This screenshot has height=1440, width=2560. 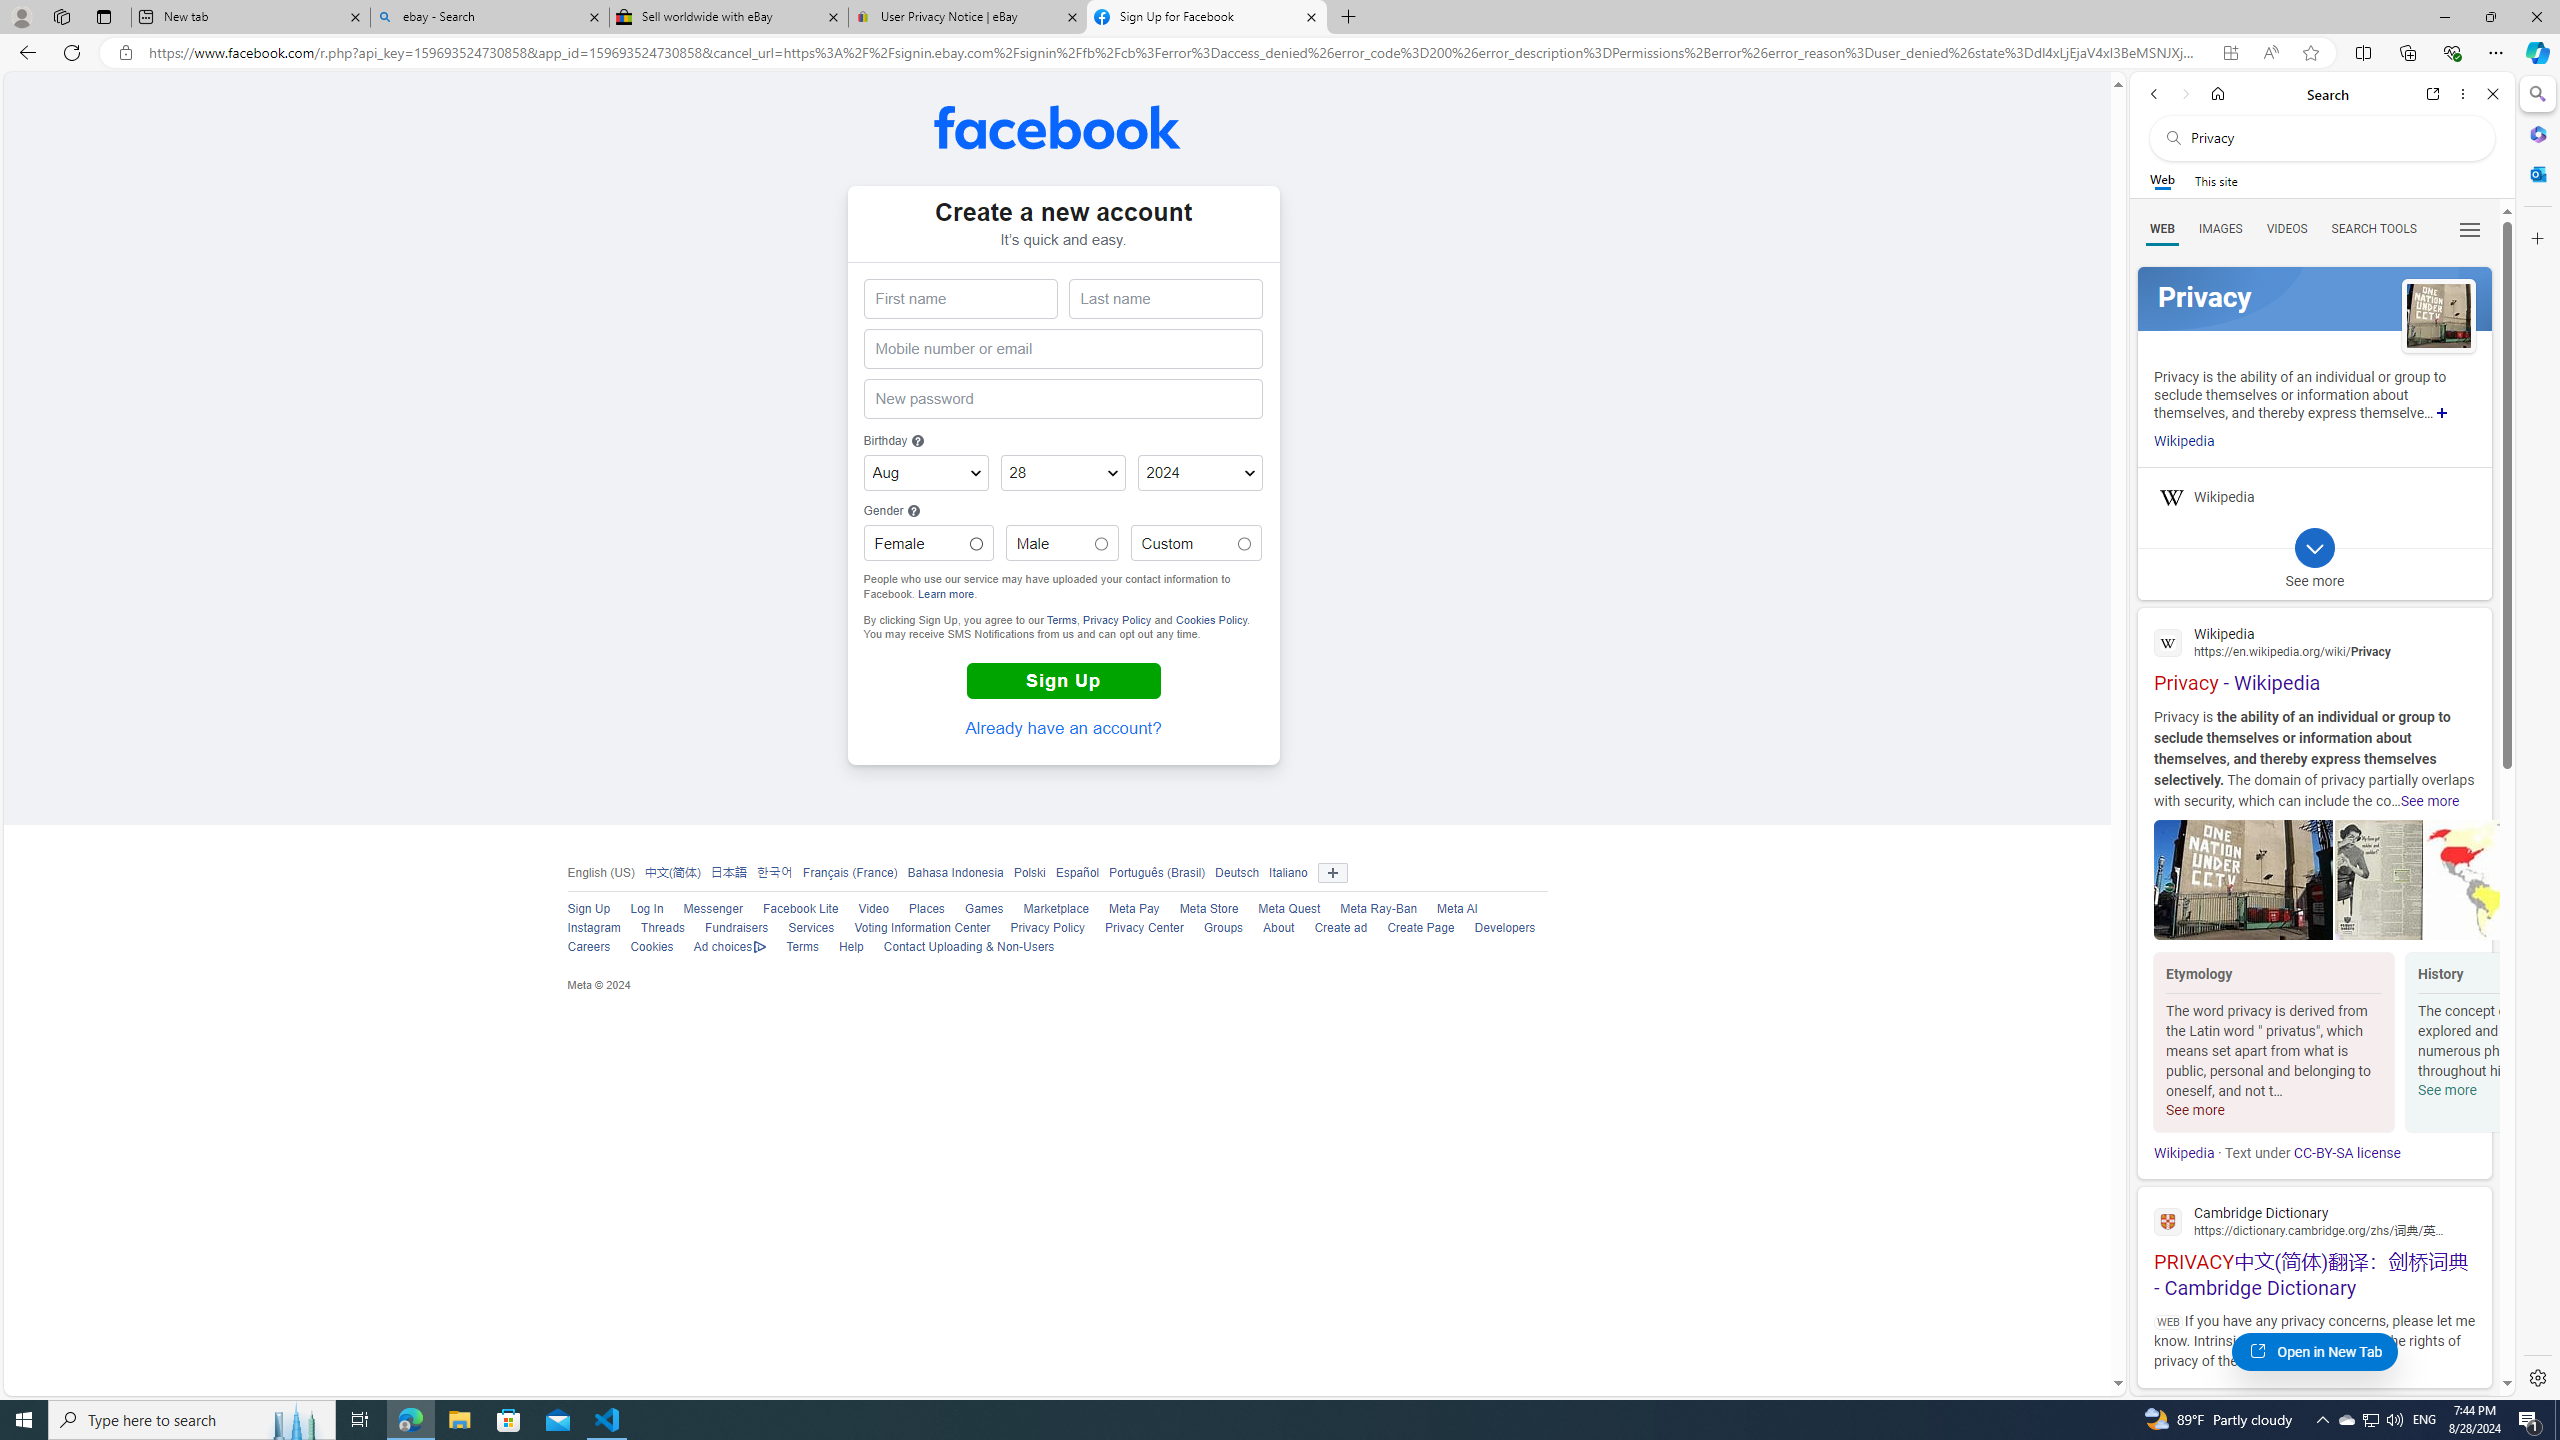 What do you see at coordinates (958, 947) in the screenshot?
I see `Contact Uploading & Non-Users` at bounding box center [958, 947].